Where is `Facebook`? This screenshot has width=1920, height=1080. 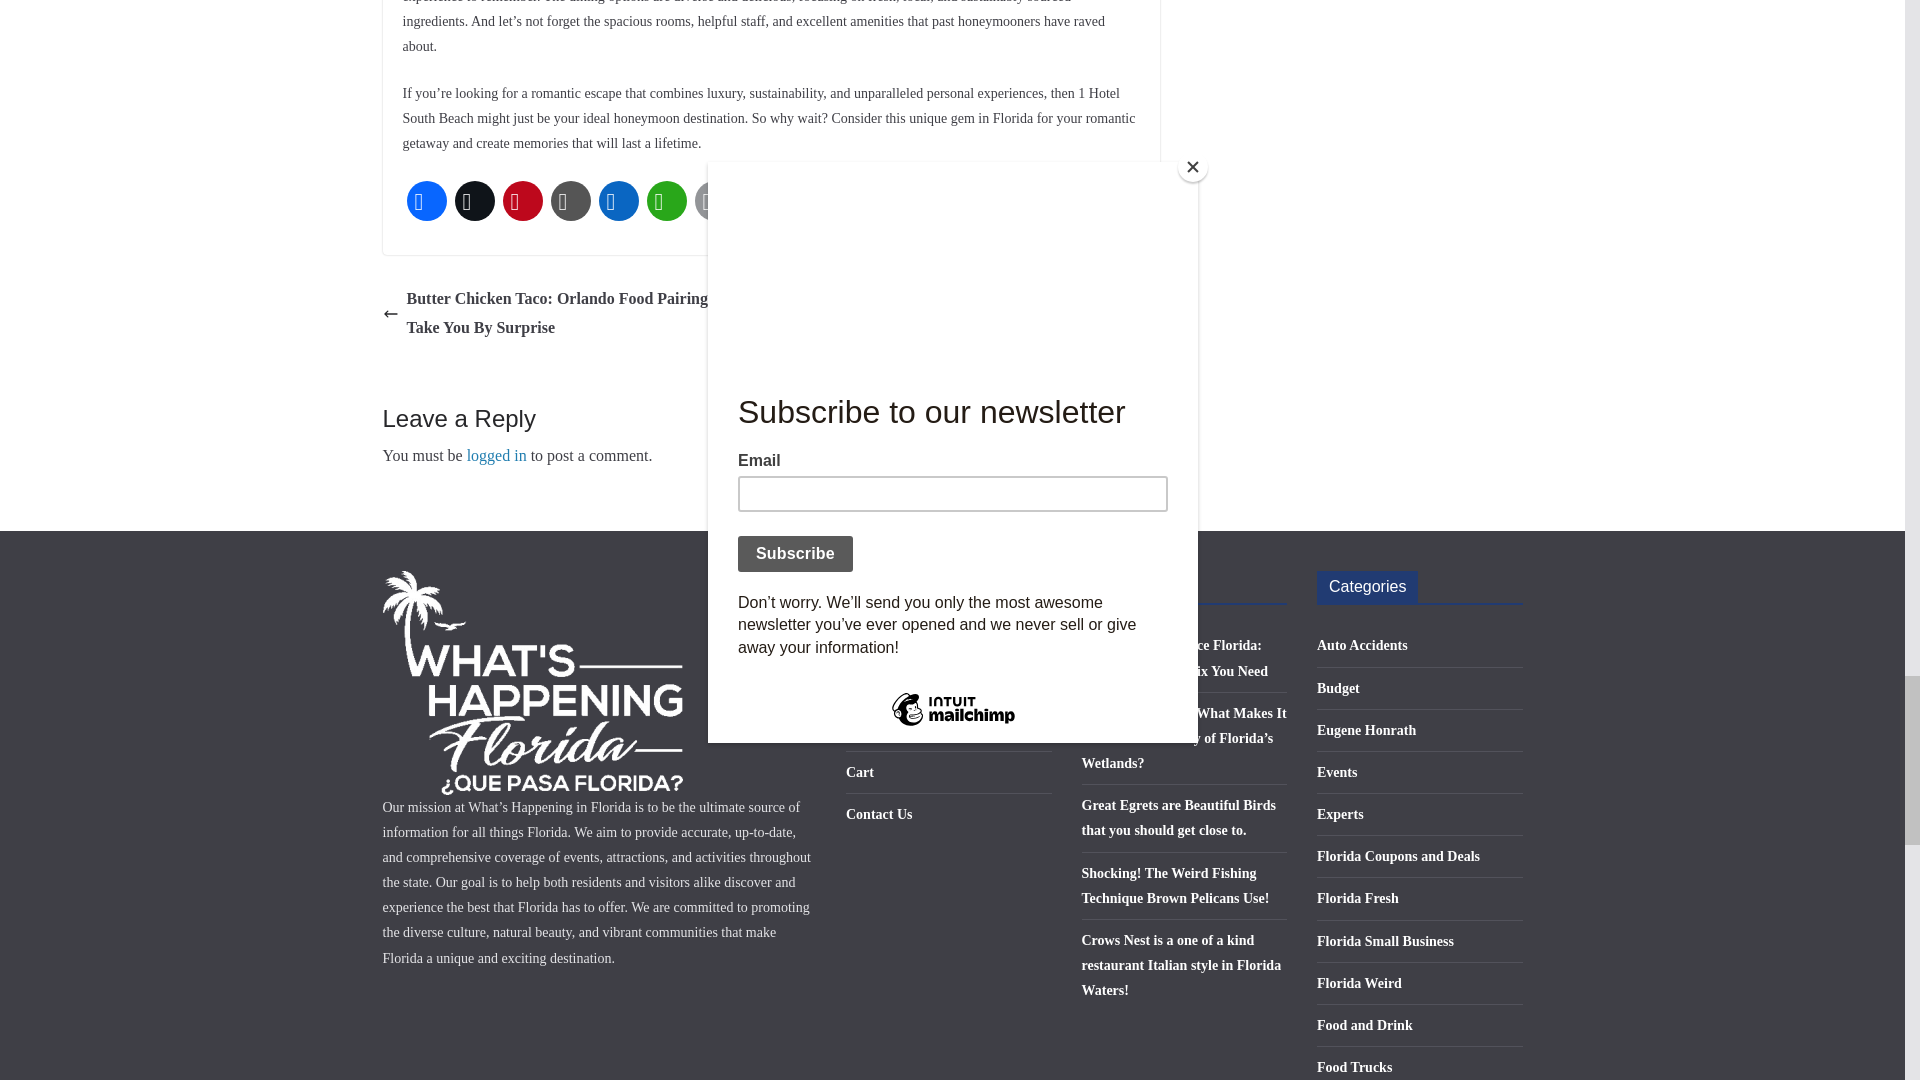 Facebook is located at coordinates (425, 200).